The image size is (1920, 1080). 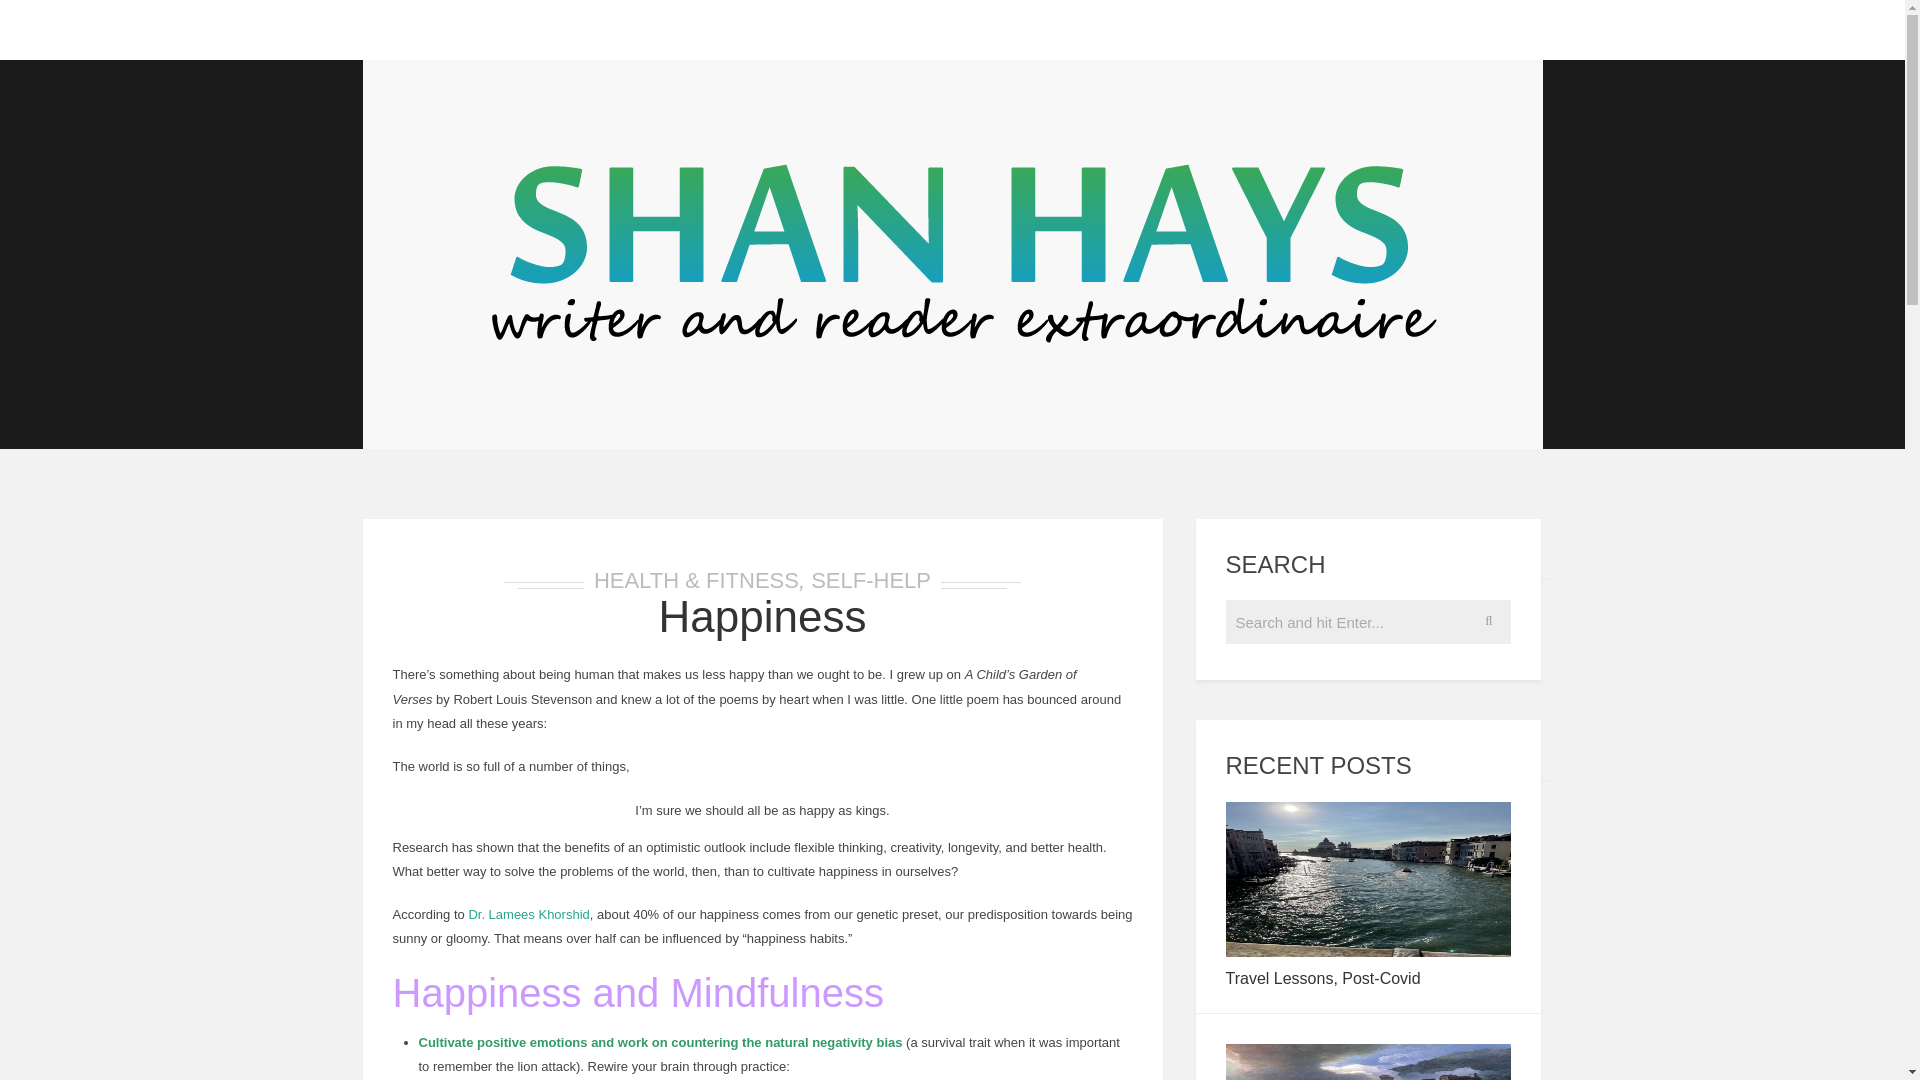 What do you see at coordinates (806, 30) in the screenshot?
I see `CONTACT` at bounding box center [806, 30].